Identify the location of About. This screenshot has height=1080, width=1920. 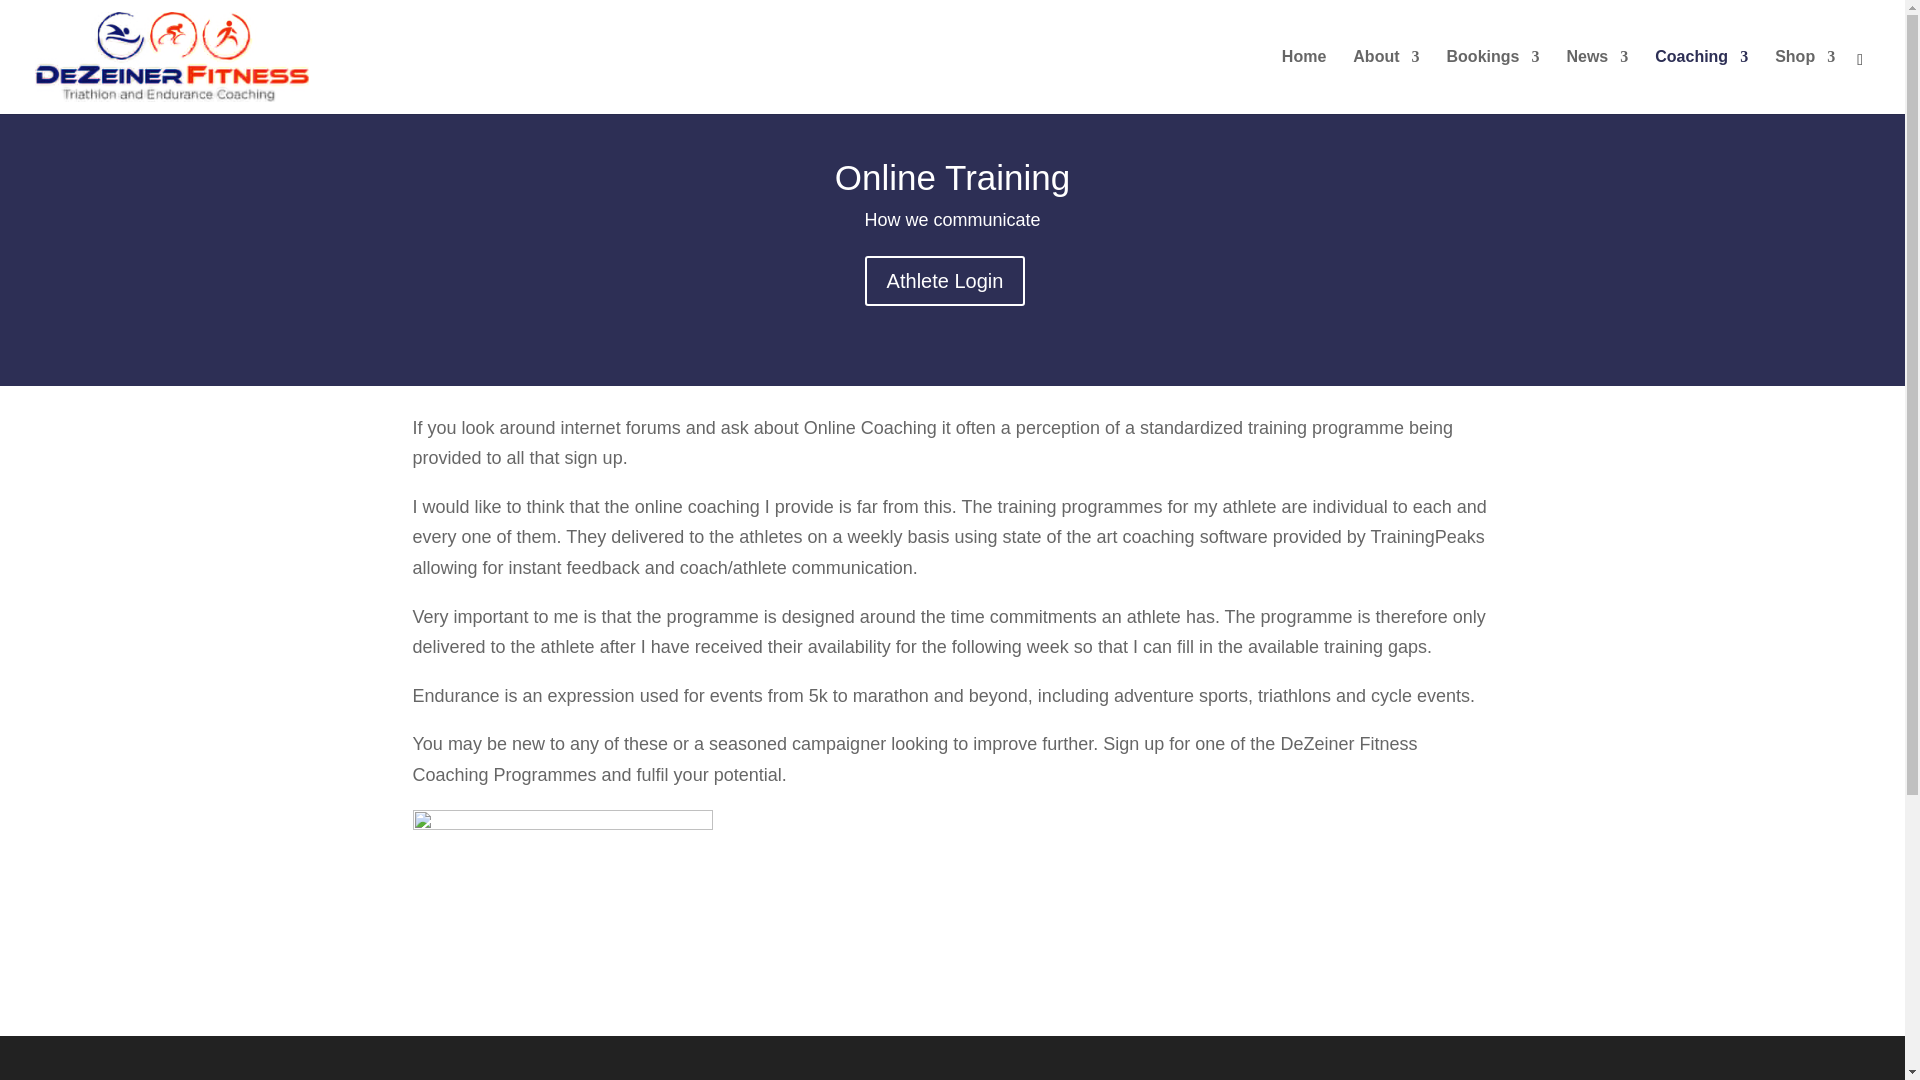
(1386, 82).